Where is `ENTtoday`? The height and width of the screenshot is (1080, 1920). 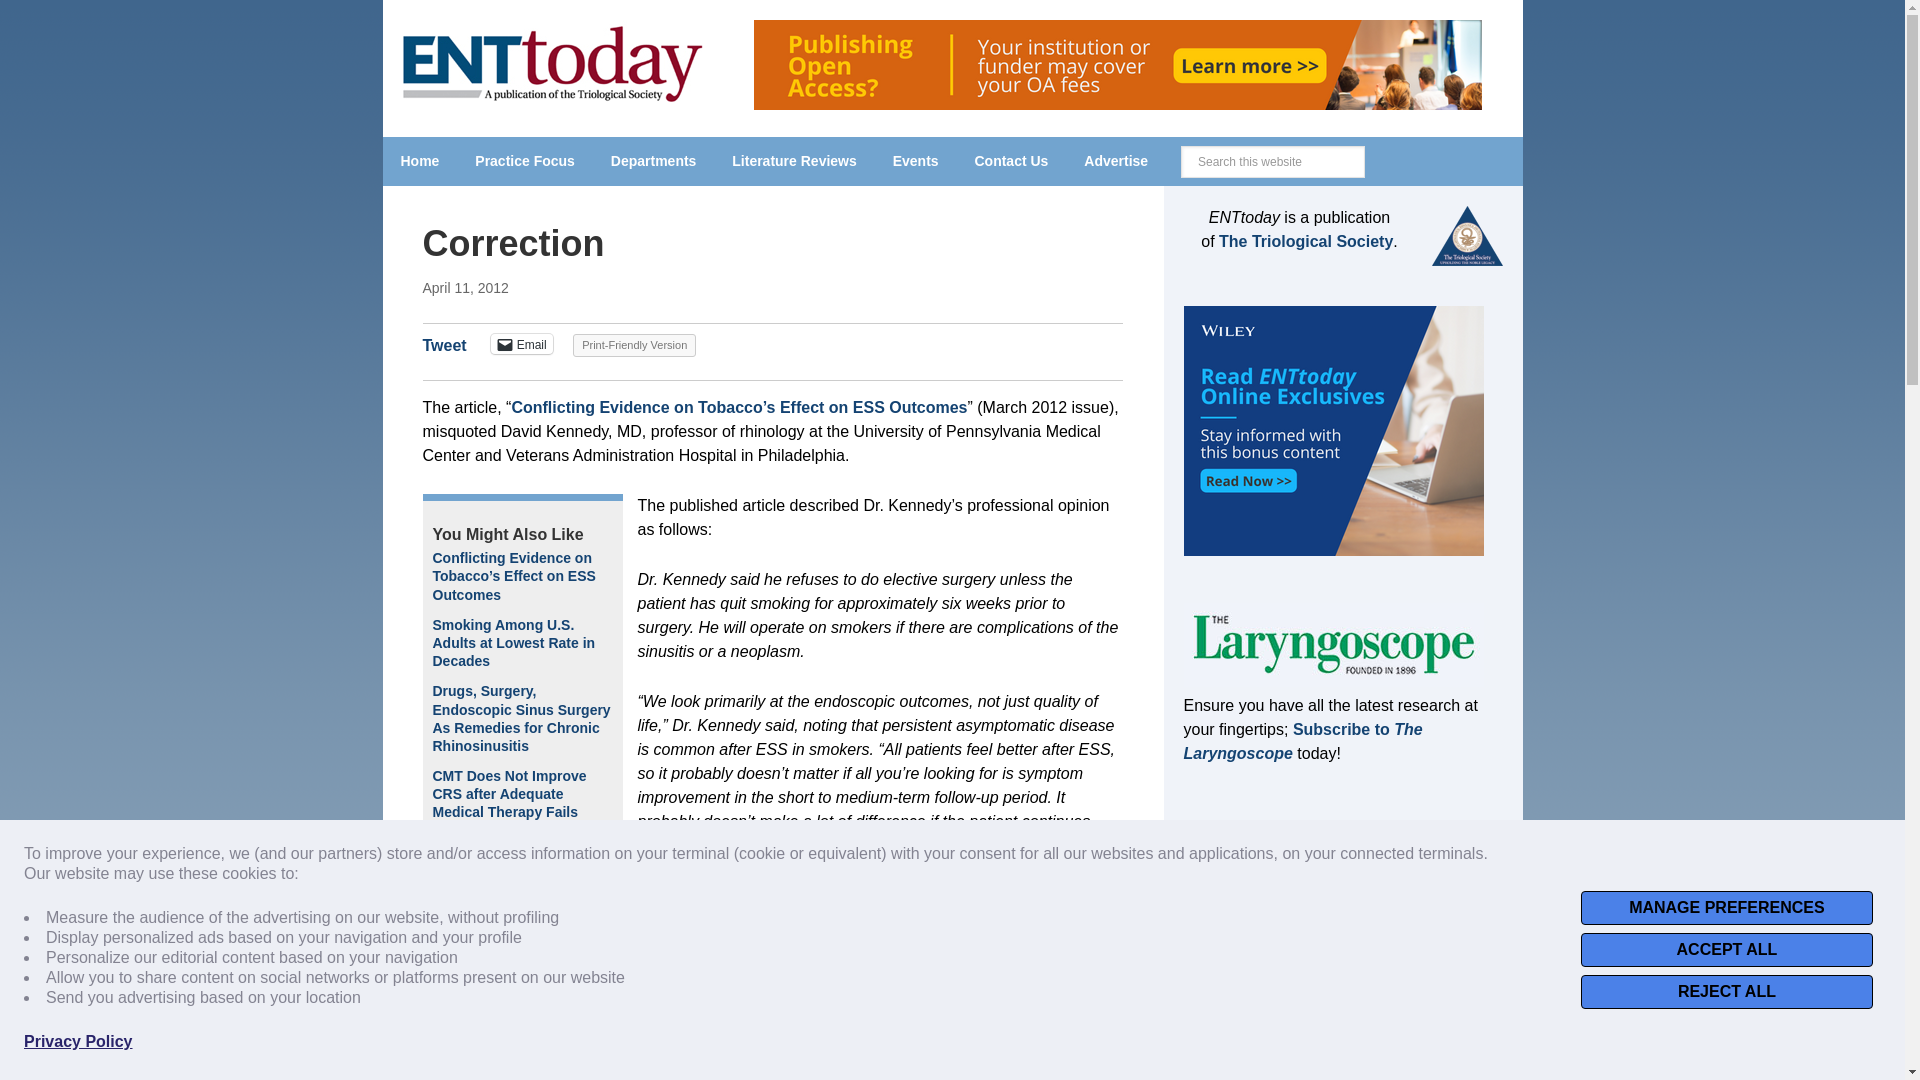
ENTtoday is located at coordinates (552, 96).